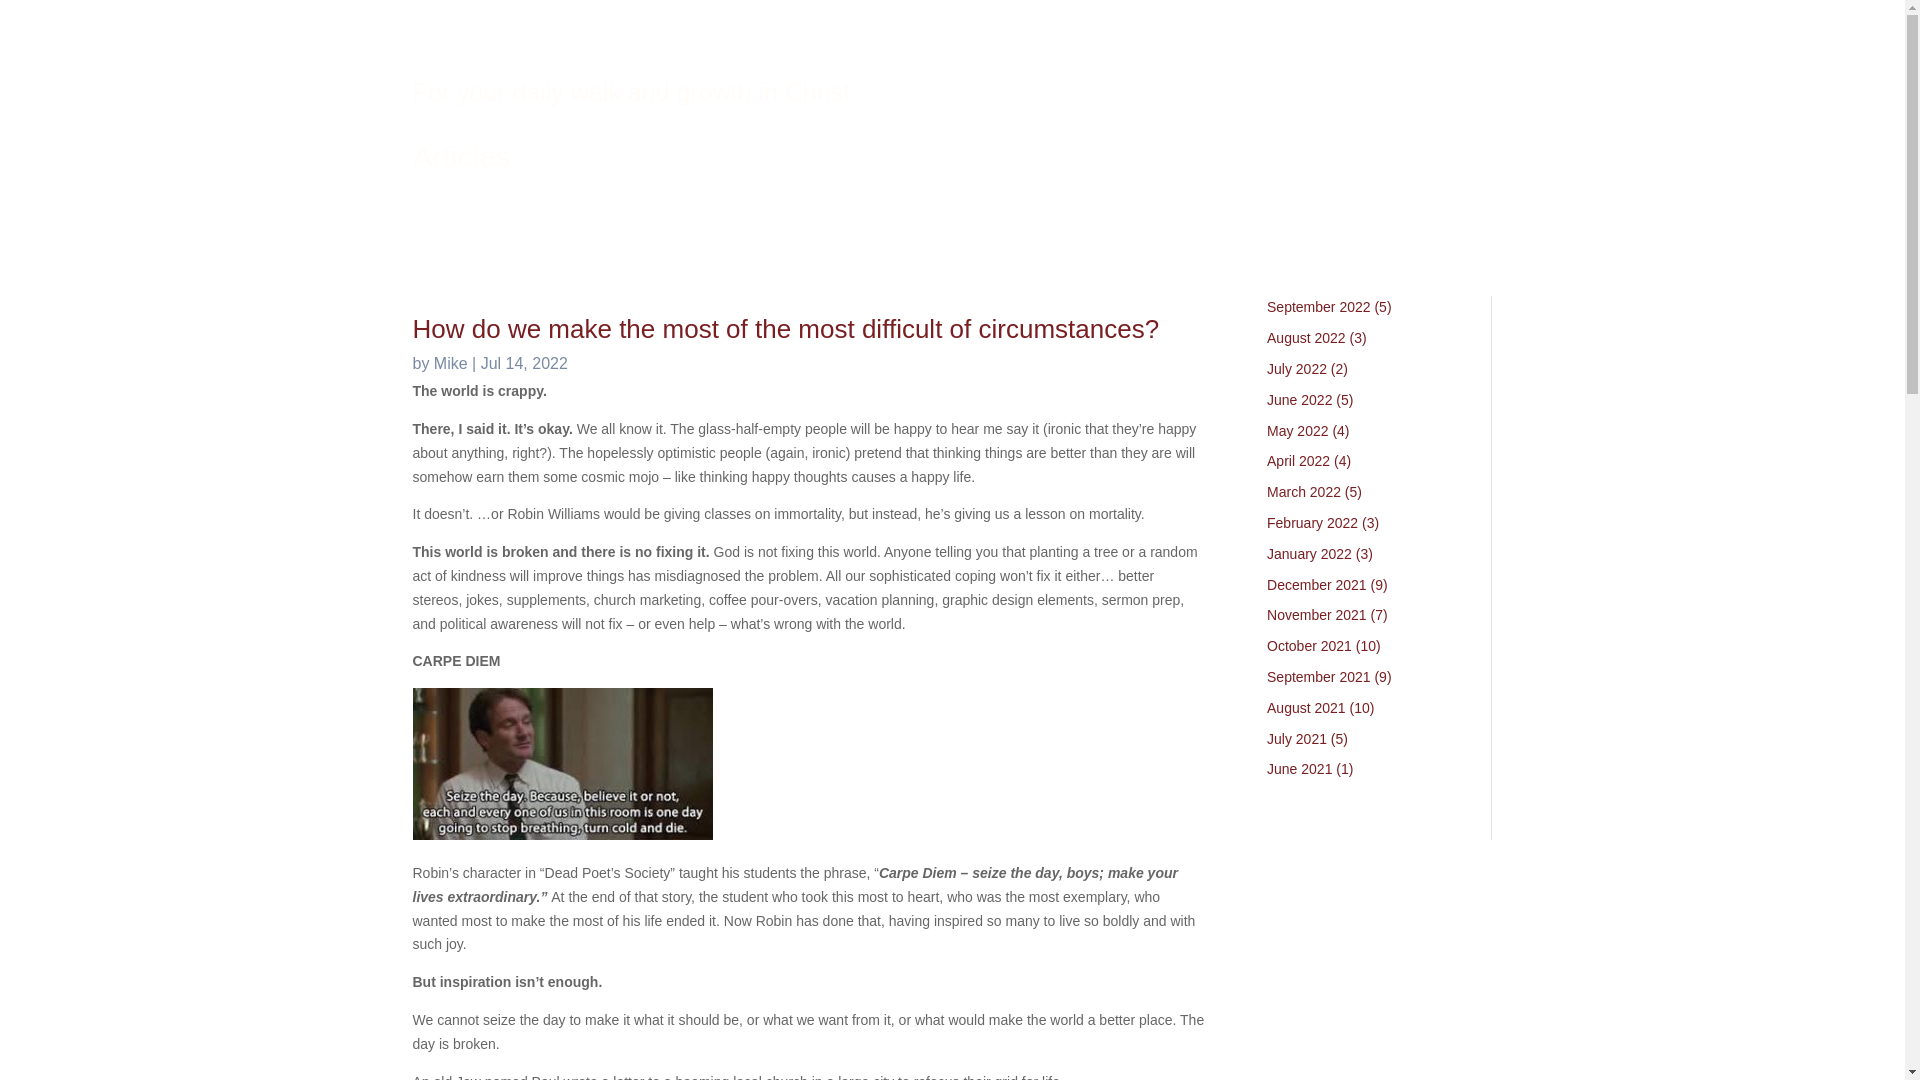 The width and height of the screenshot is (1920, 1080). Describe the element at coordinates (1304, 492) in the screenshot. I see `March 2022` at that location.